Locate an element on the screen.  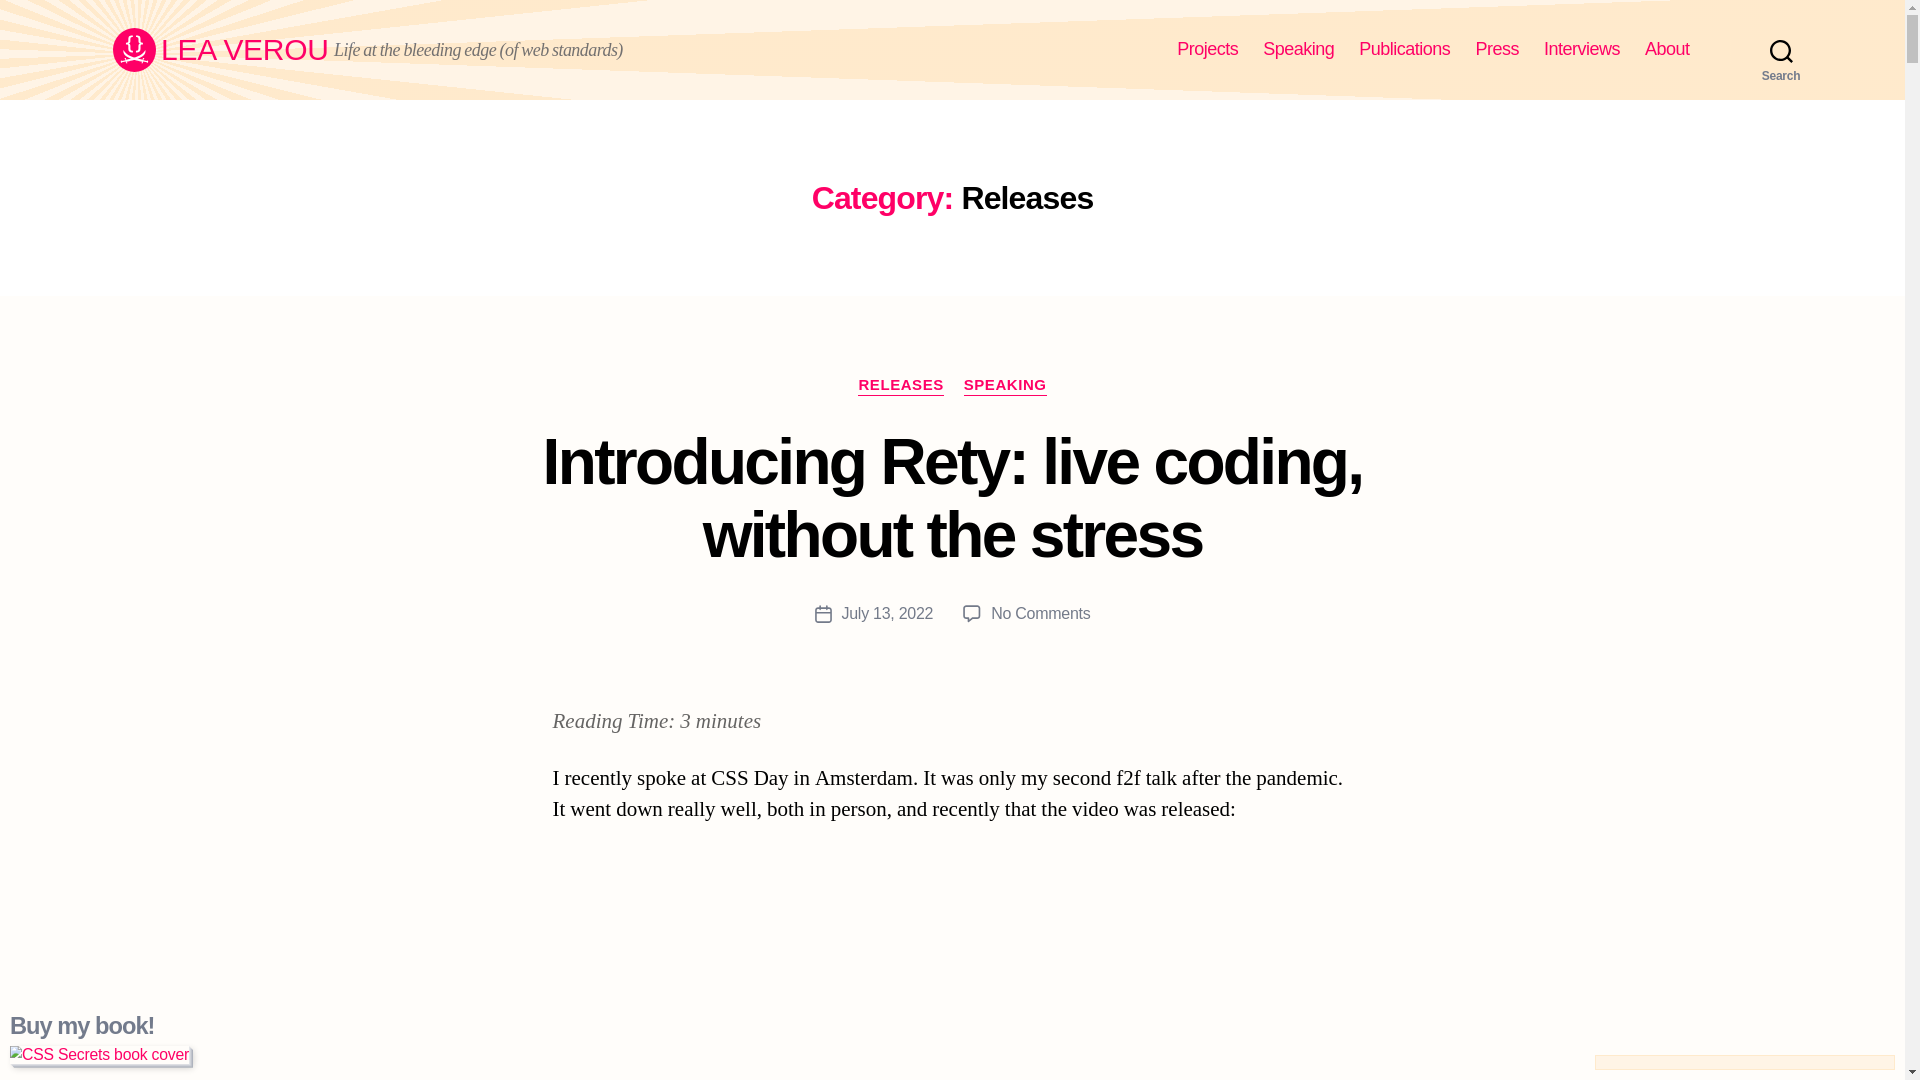
Projects is located at coordinates (1207, 49).